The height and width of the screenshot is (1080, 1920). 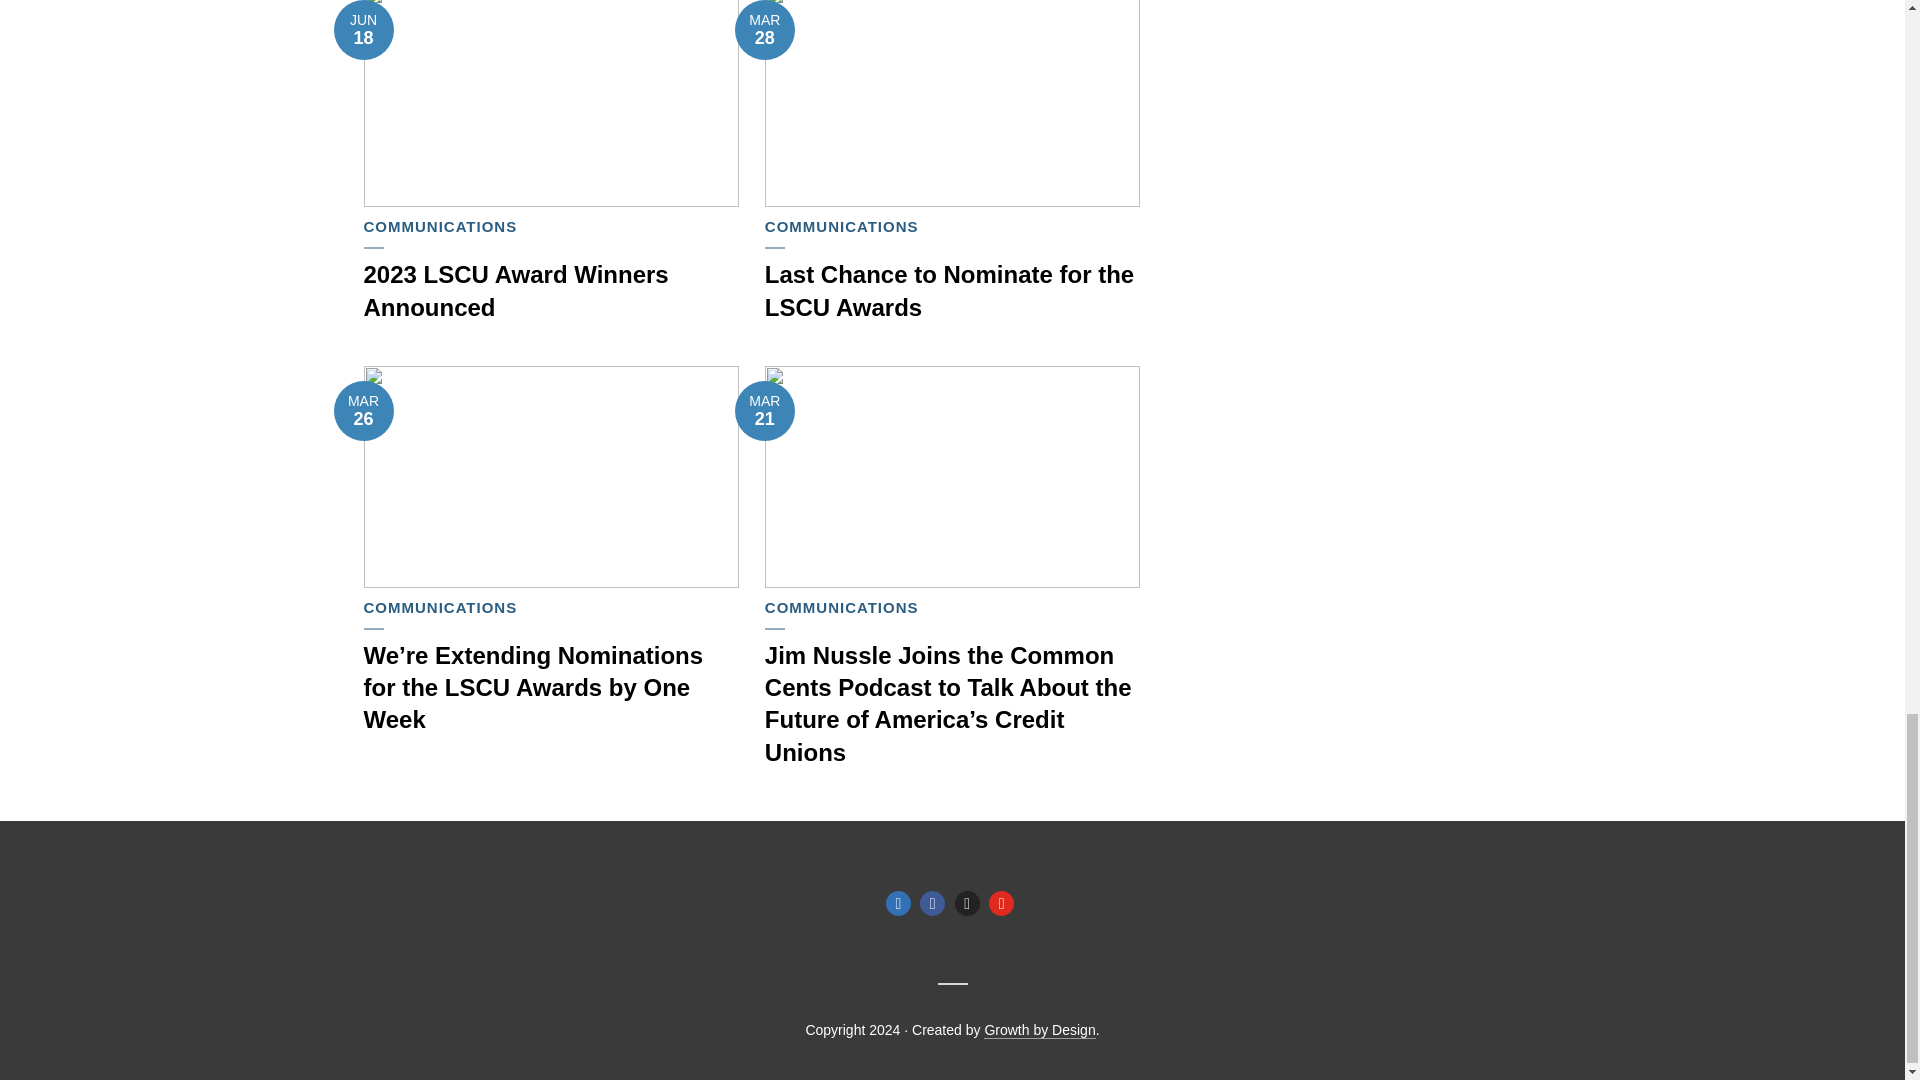 What do you see at coordinates (898, 903) in the screenshot?
I see `Linkedin` at bounding box center [898, 903].